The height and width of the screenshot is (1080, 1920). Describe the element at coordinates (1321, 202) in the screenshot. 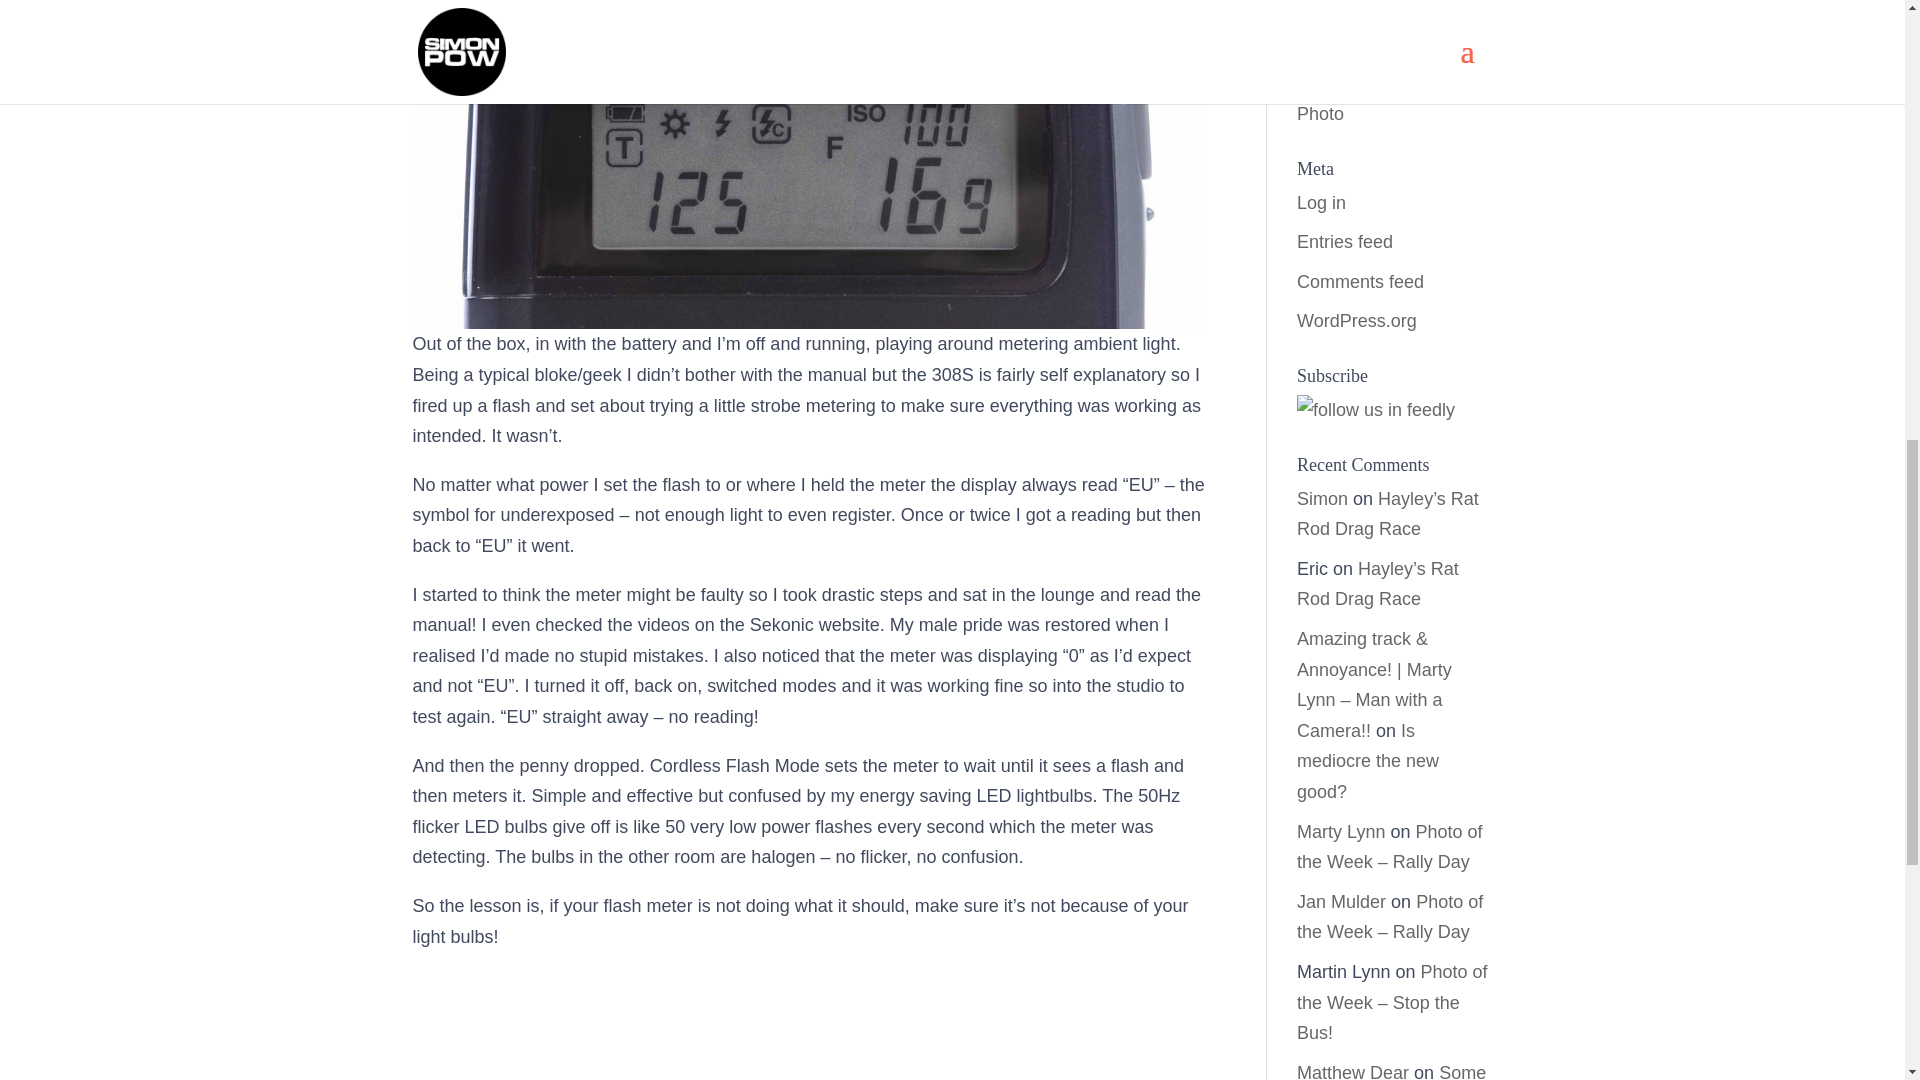

I see `Log in` at that location.